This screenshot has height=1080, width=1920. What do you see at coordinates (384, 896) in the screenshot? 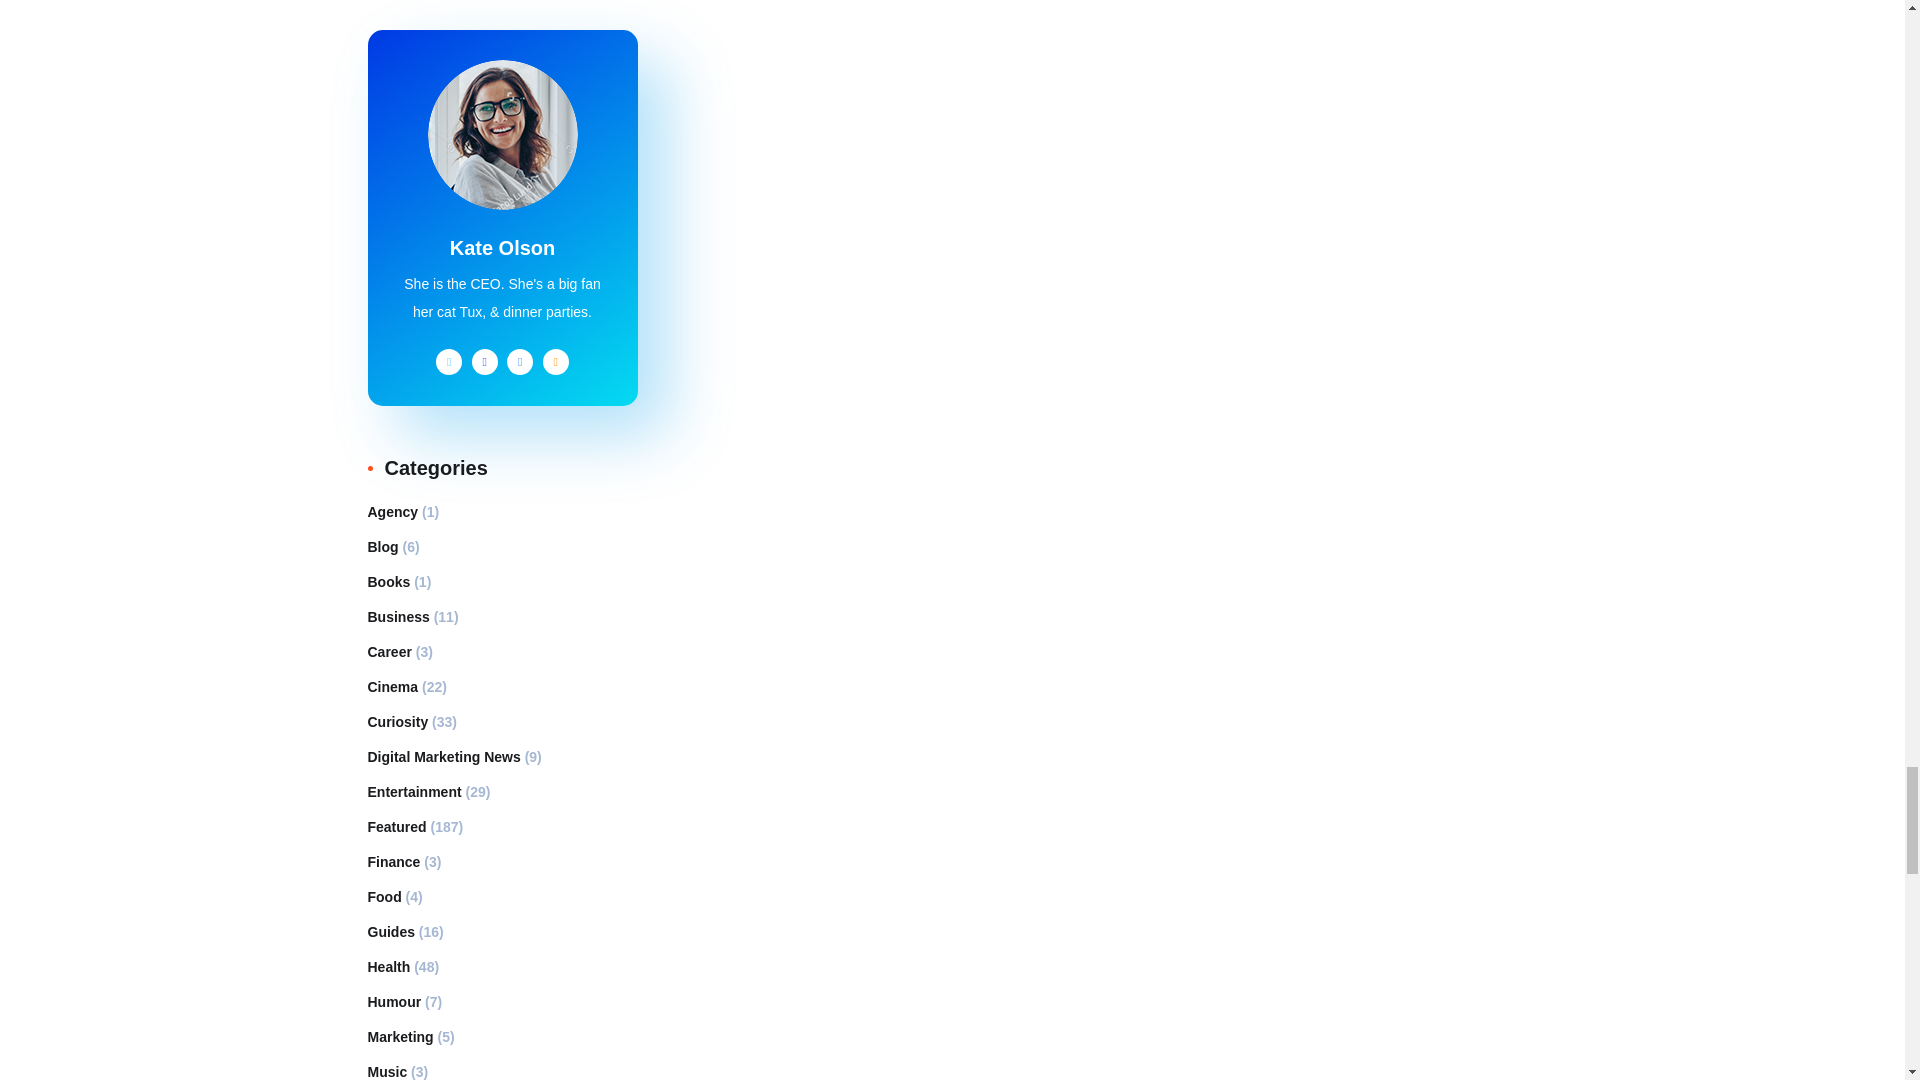
I see `Food` at bounding box center [384, 896].